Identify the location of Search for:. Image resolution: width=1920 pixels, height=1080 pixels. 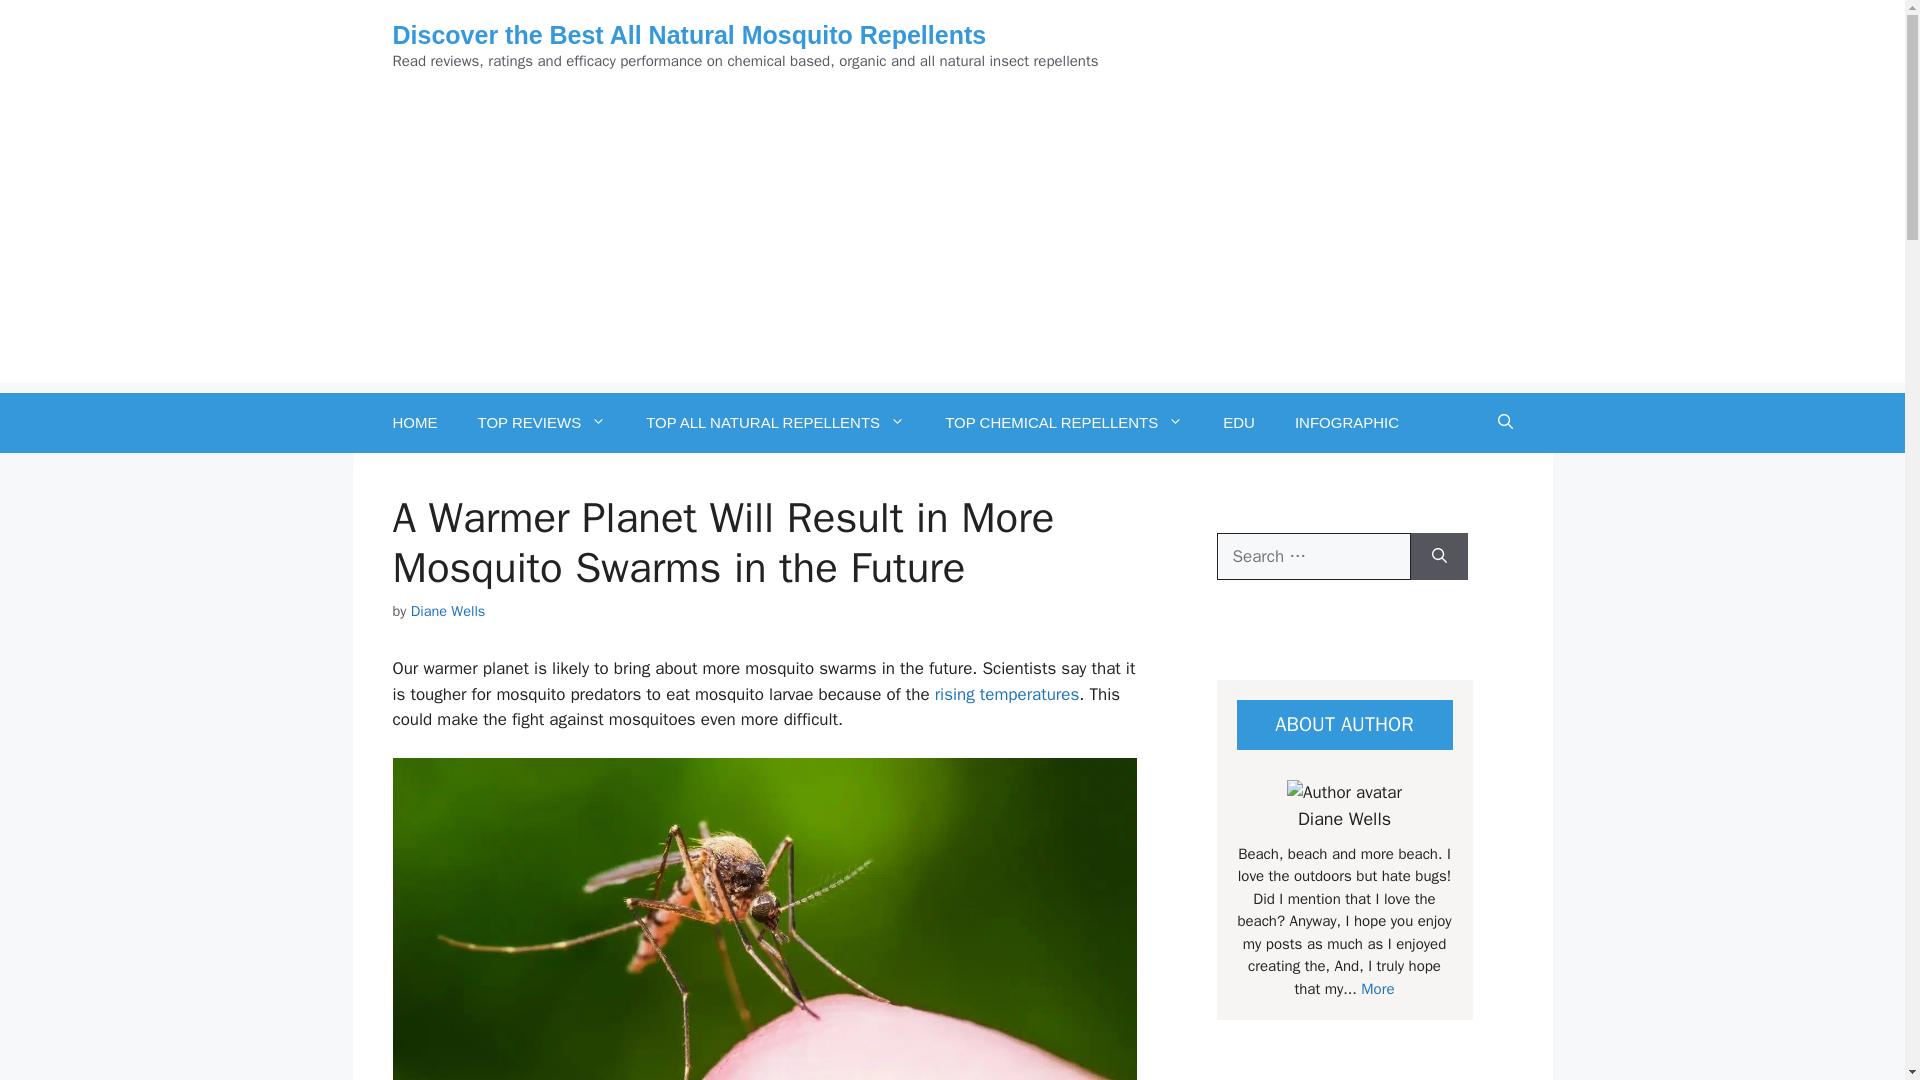
(1312, 556).